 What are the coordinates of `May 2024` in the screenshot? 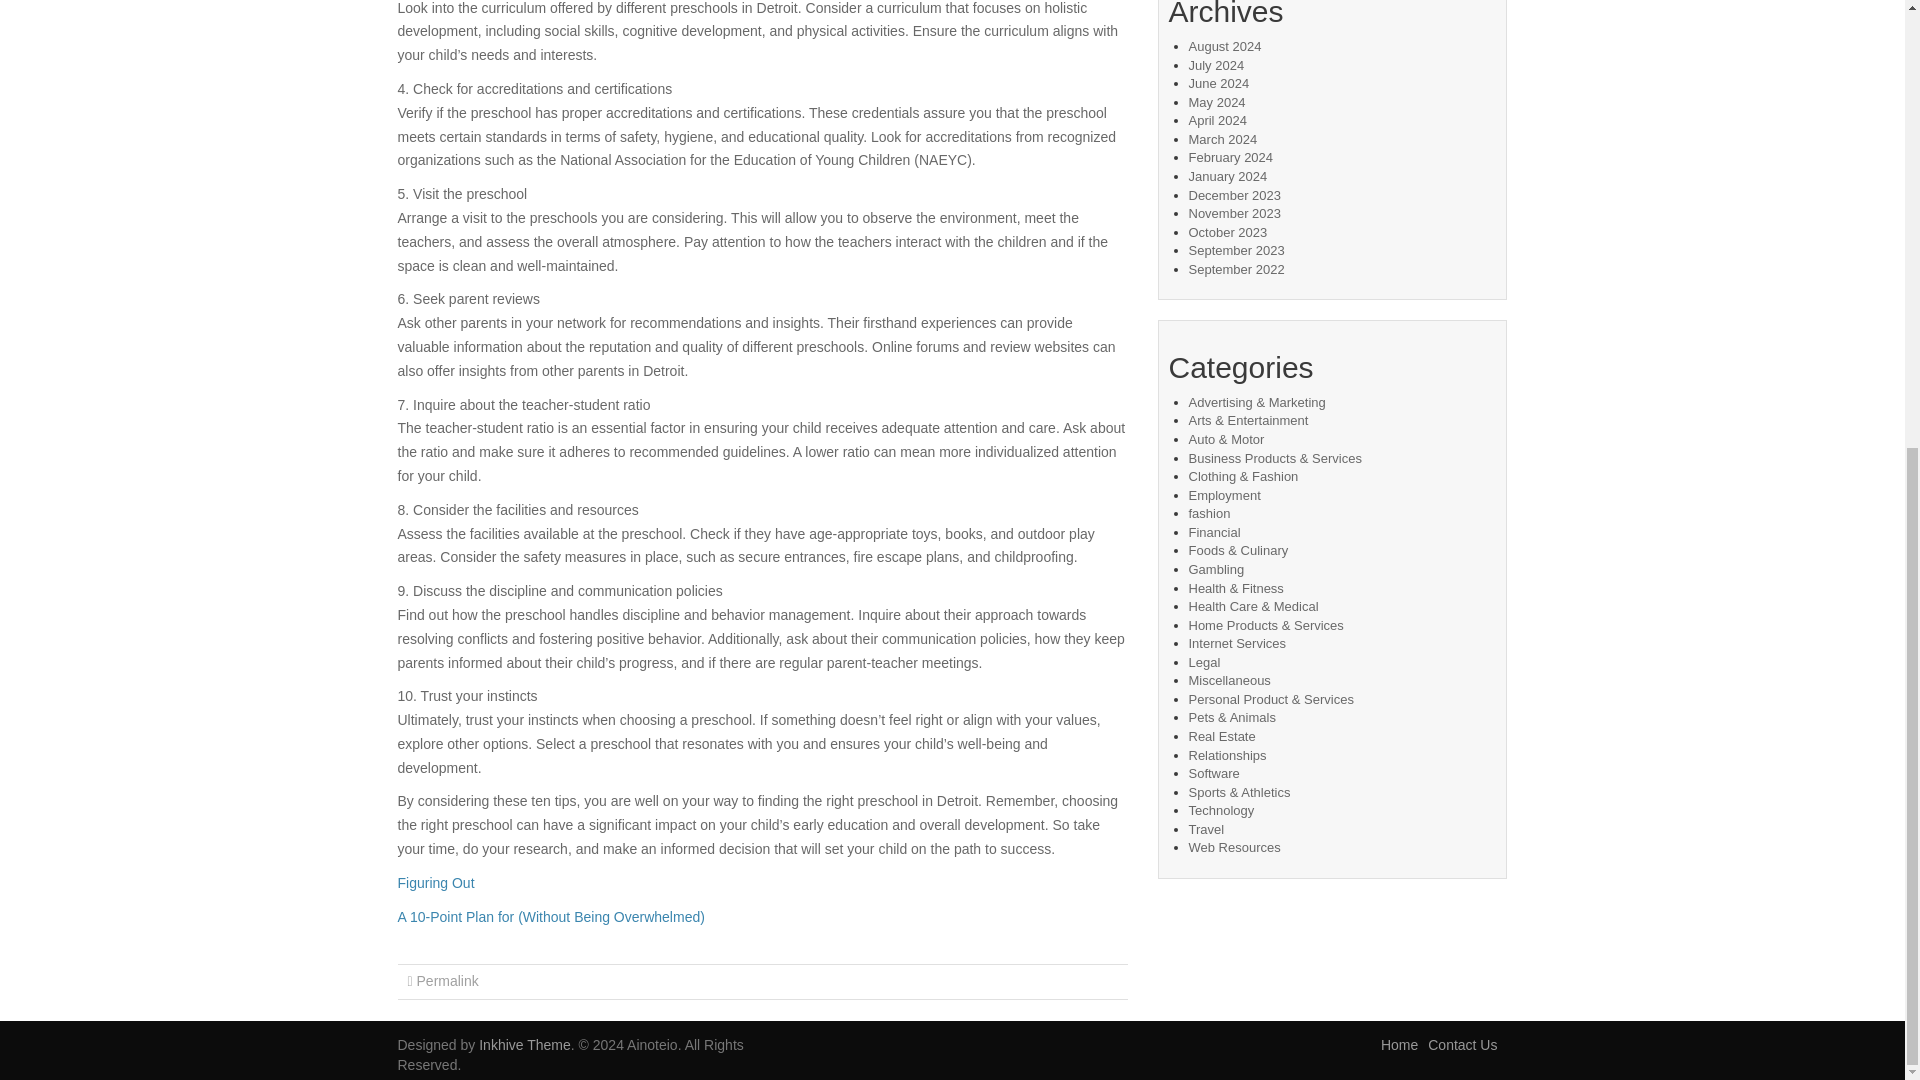 It's located at (1216, 102).